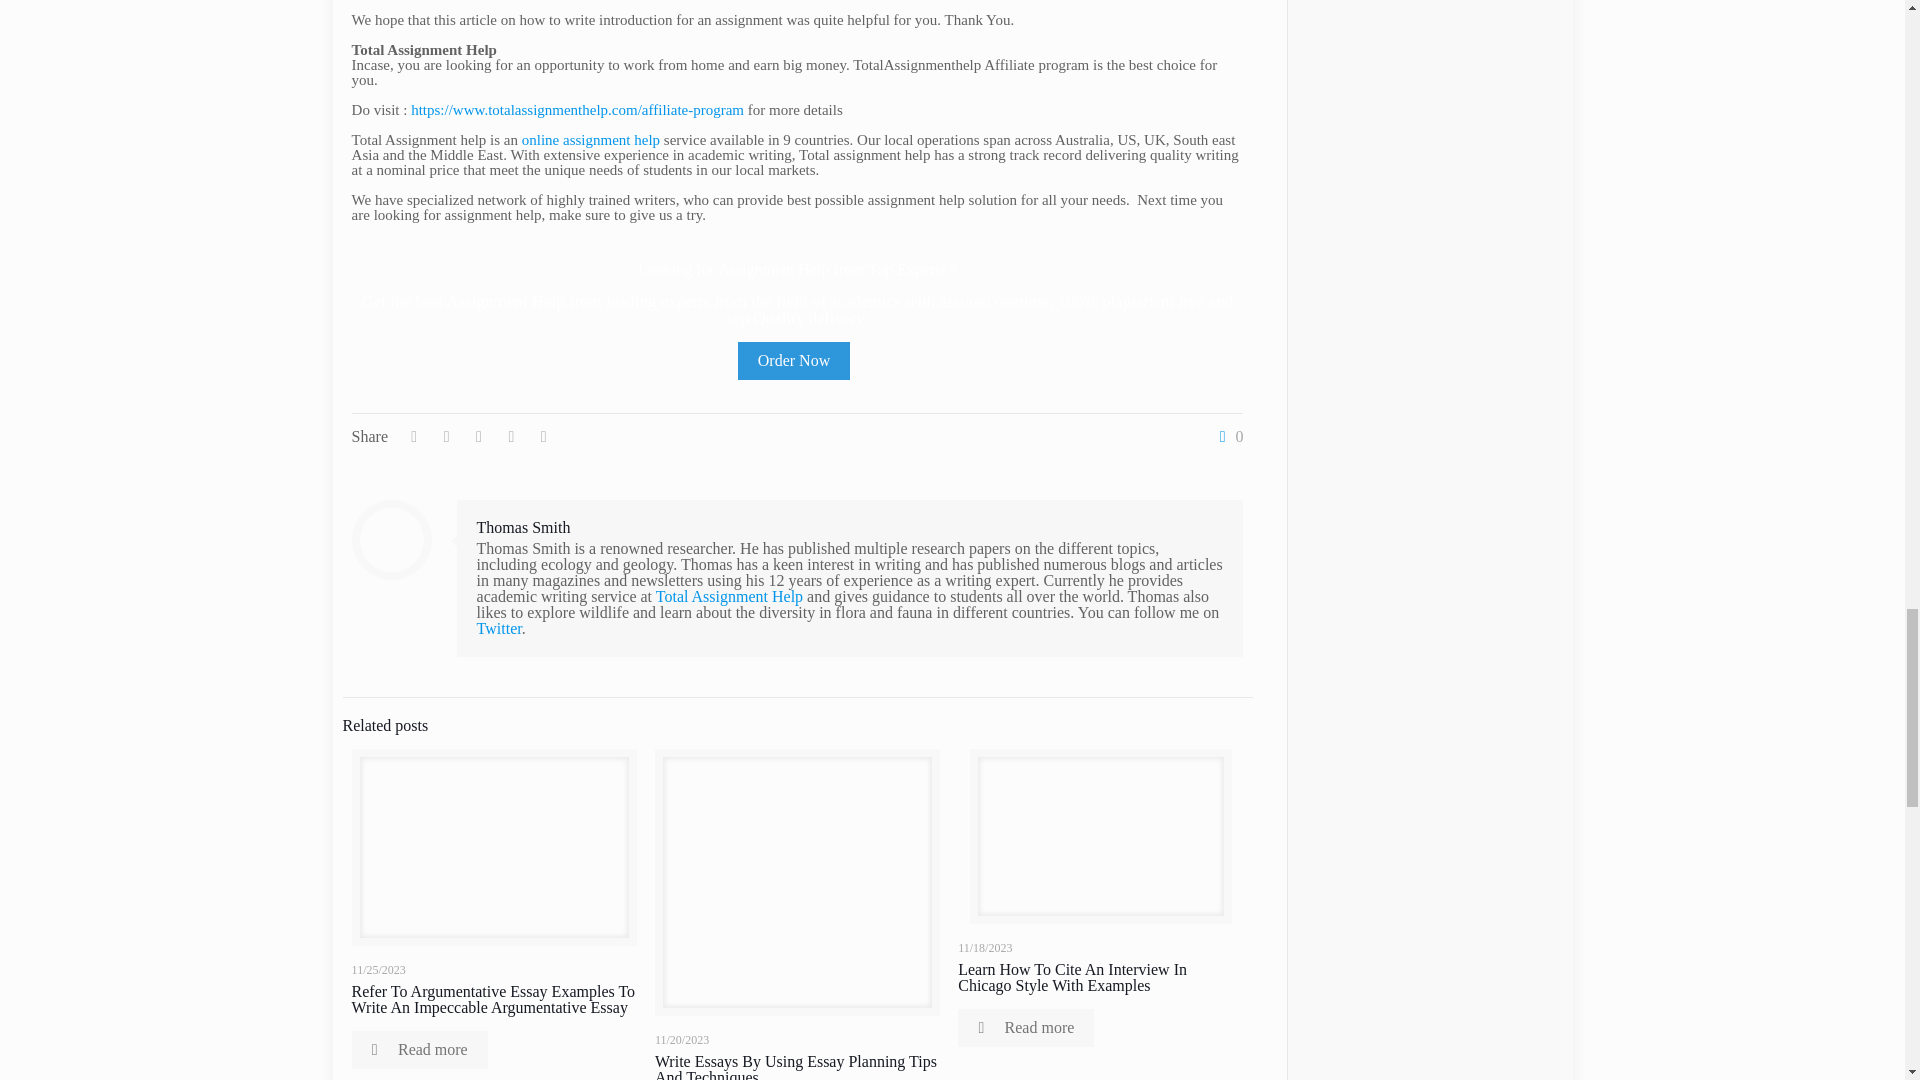  I want to click on Thomas Smith, so click(523, 527).